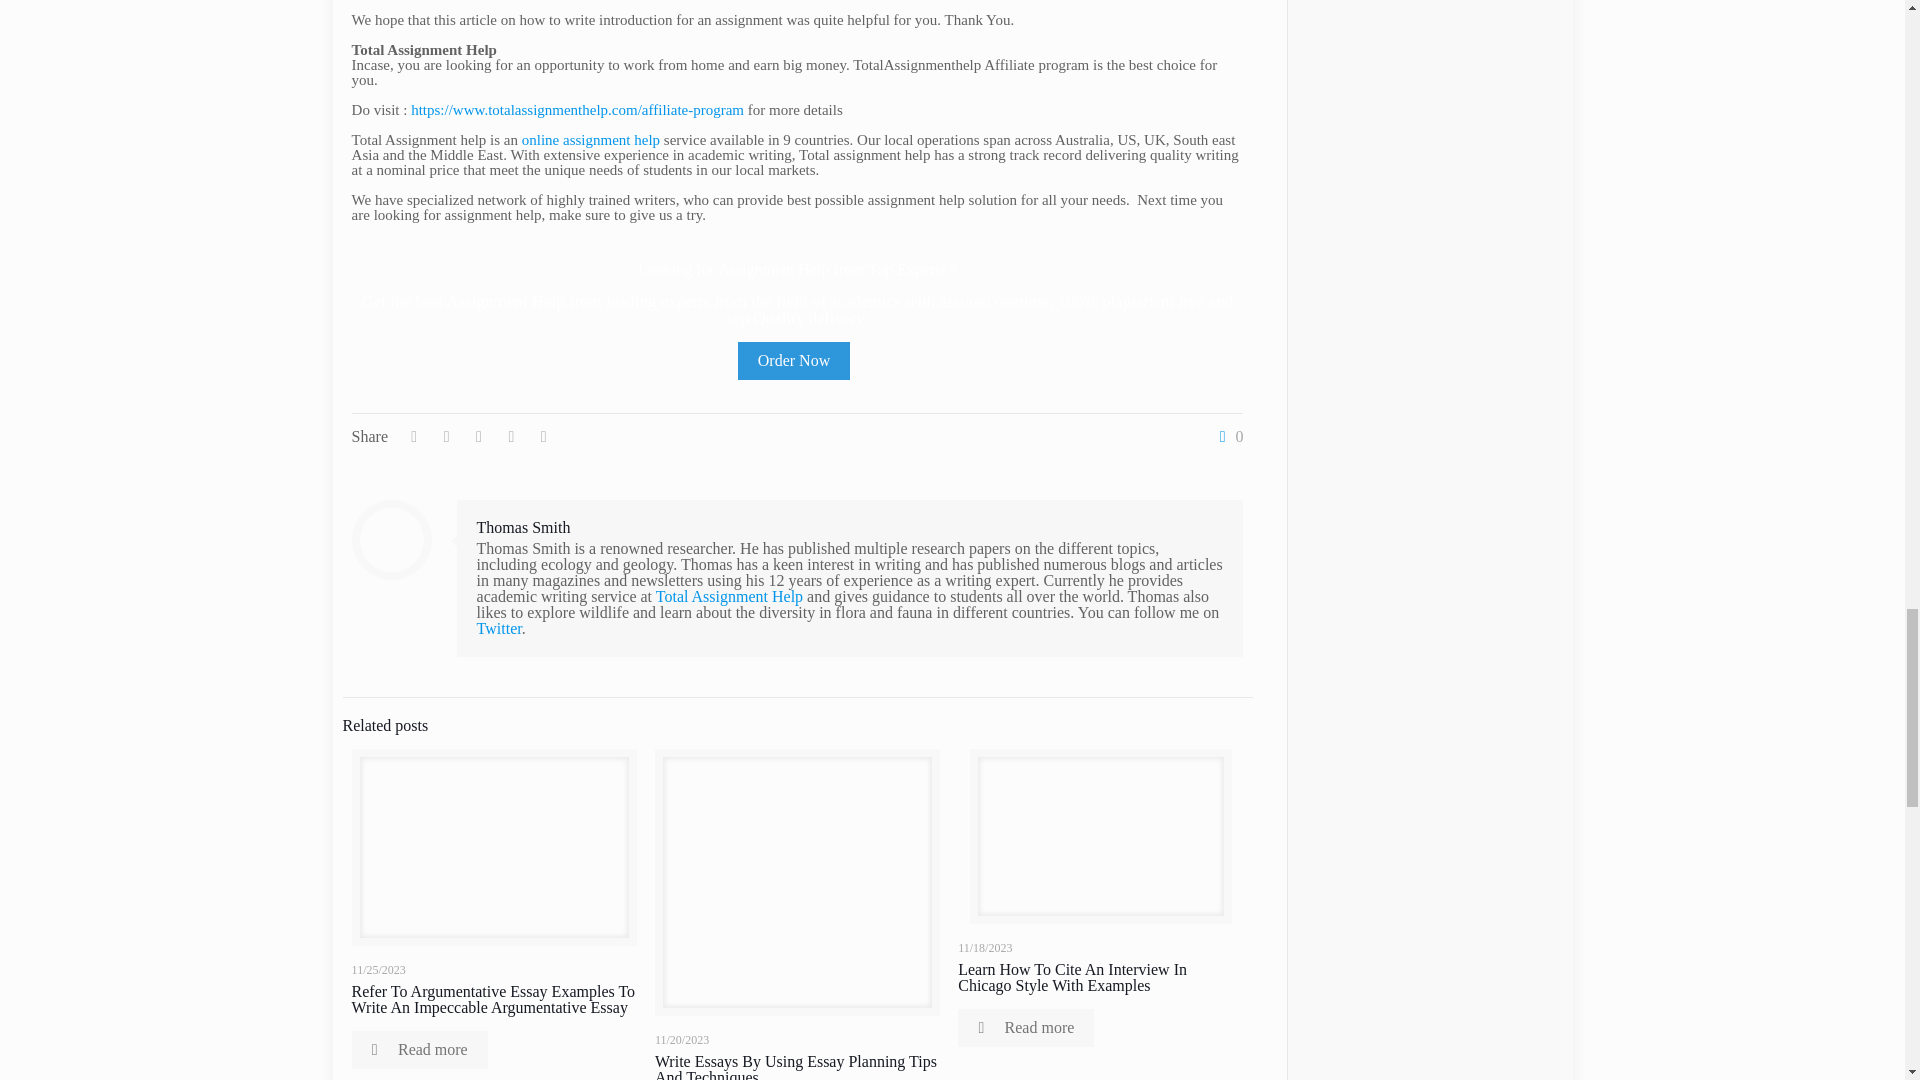  I want to click on Thomas Smith, so click(523, 527).